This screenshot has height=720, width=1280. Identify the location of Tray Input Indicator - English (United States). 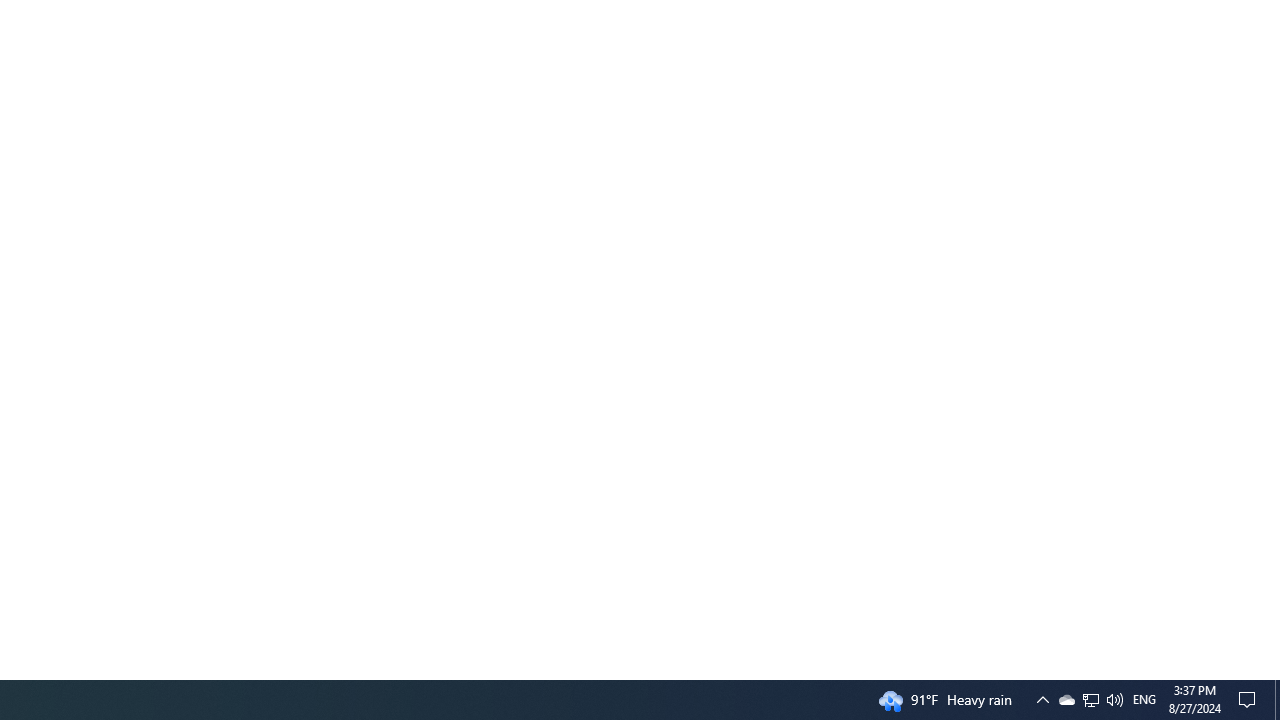
(1144, 700).